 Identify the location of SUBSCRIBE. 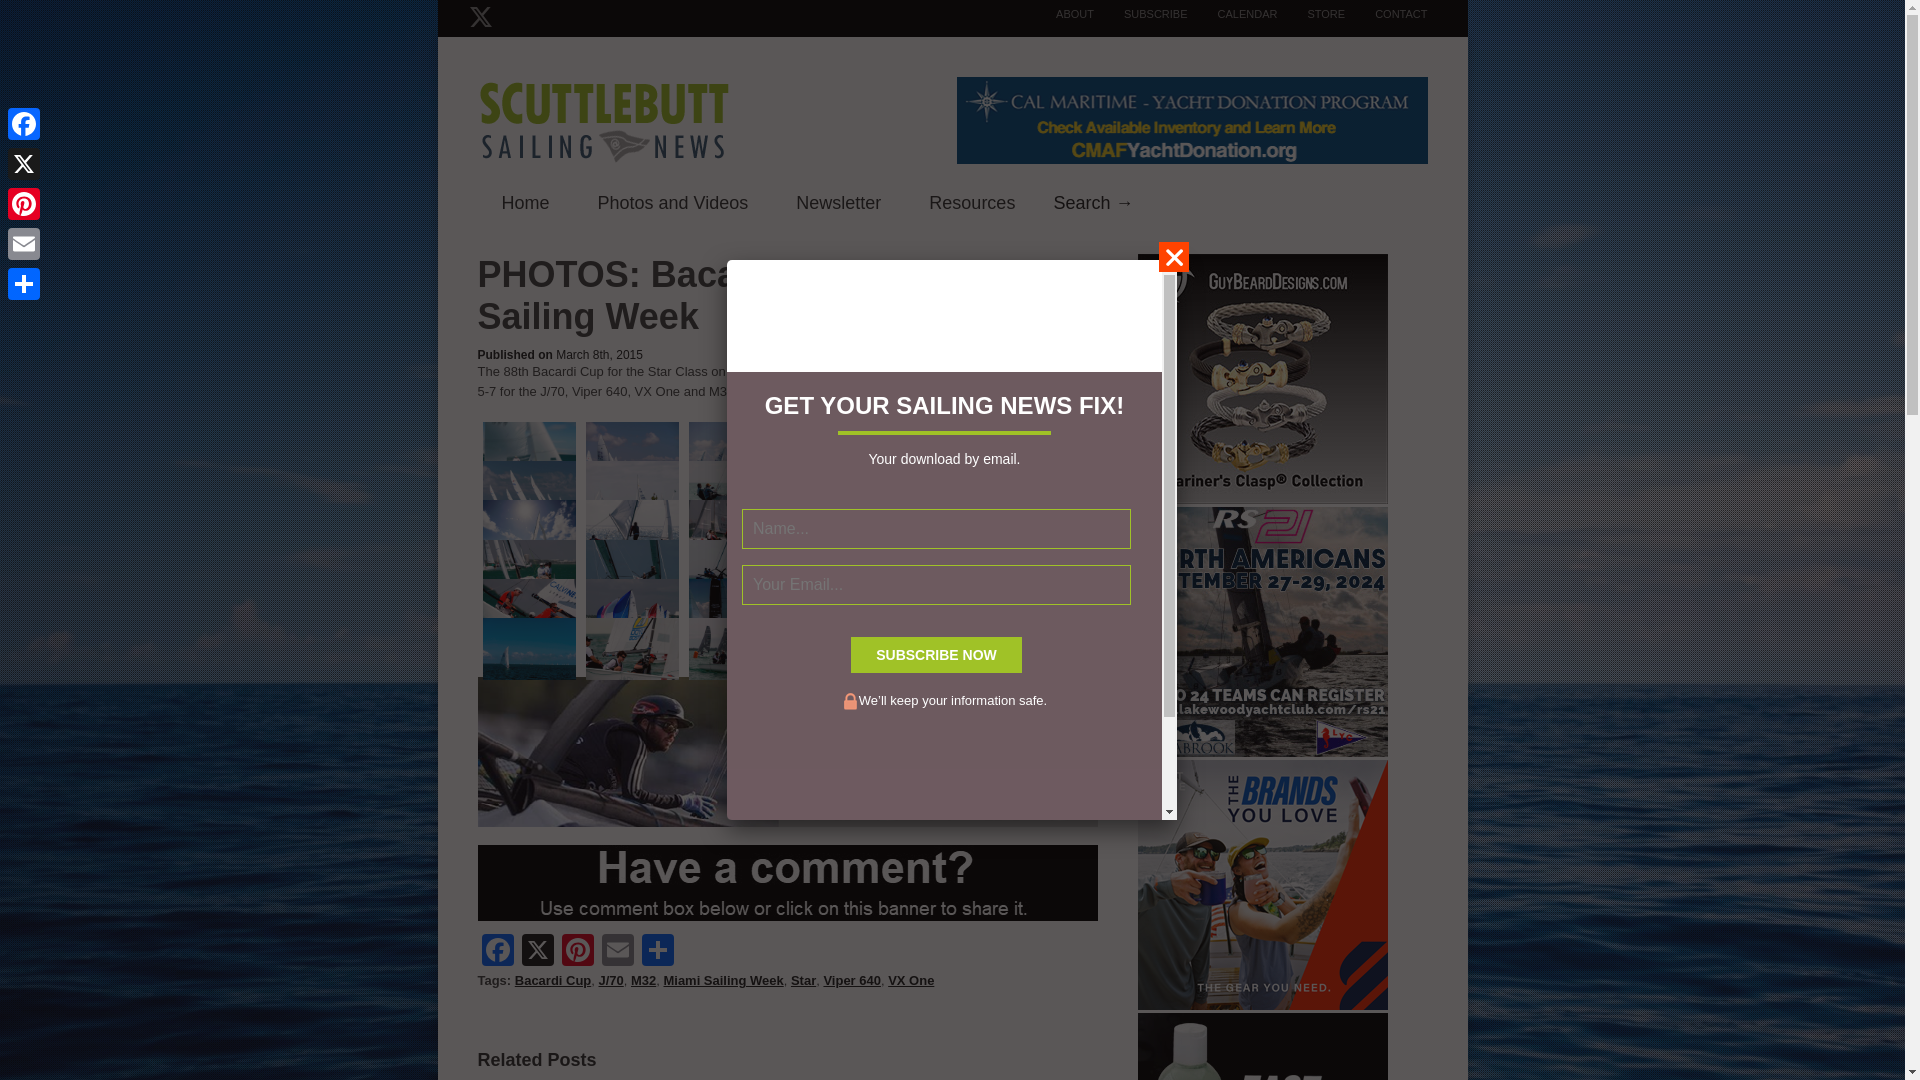
(1141, 14).